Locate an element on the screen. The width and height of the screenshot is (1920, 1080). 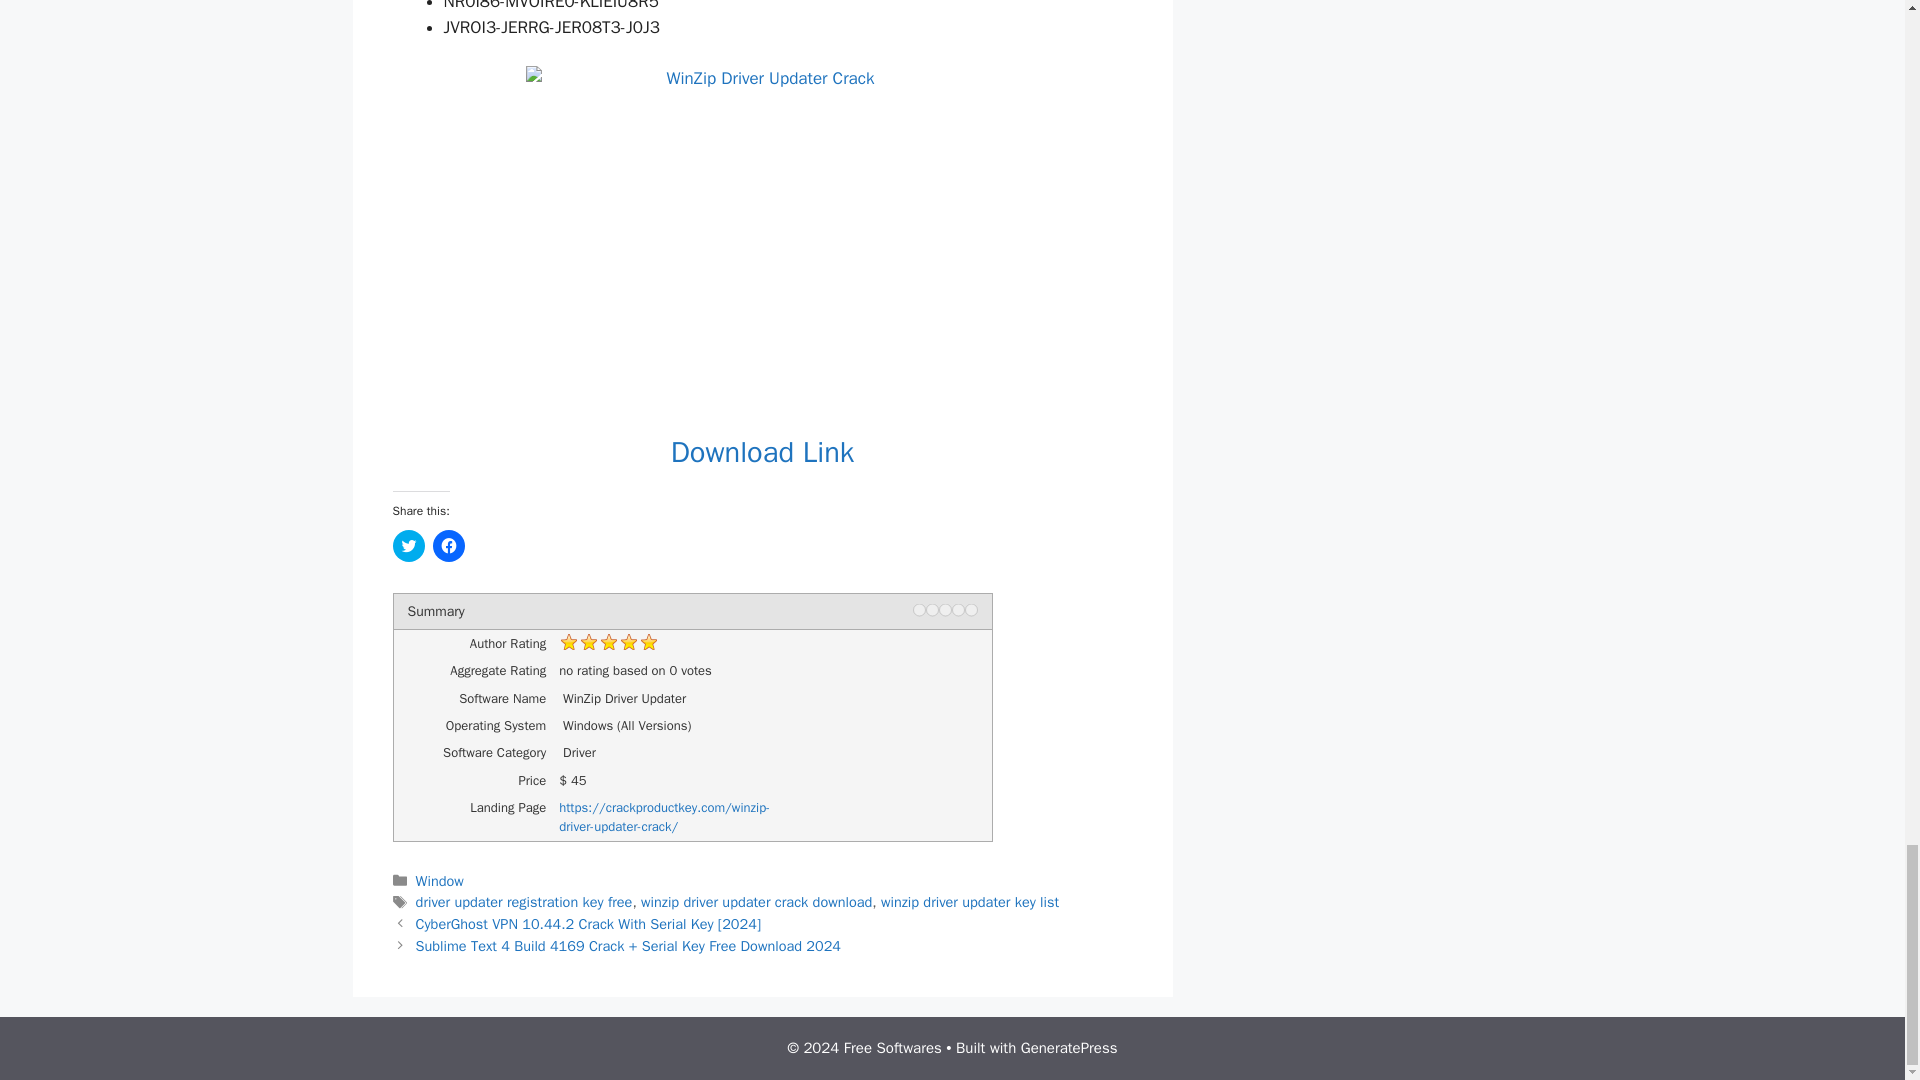
winzip driver updater crack download is located at coordinates (756, 902).